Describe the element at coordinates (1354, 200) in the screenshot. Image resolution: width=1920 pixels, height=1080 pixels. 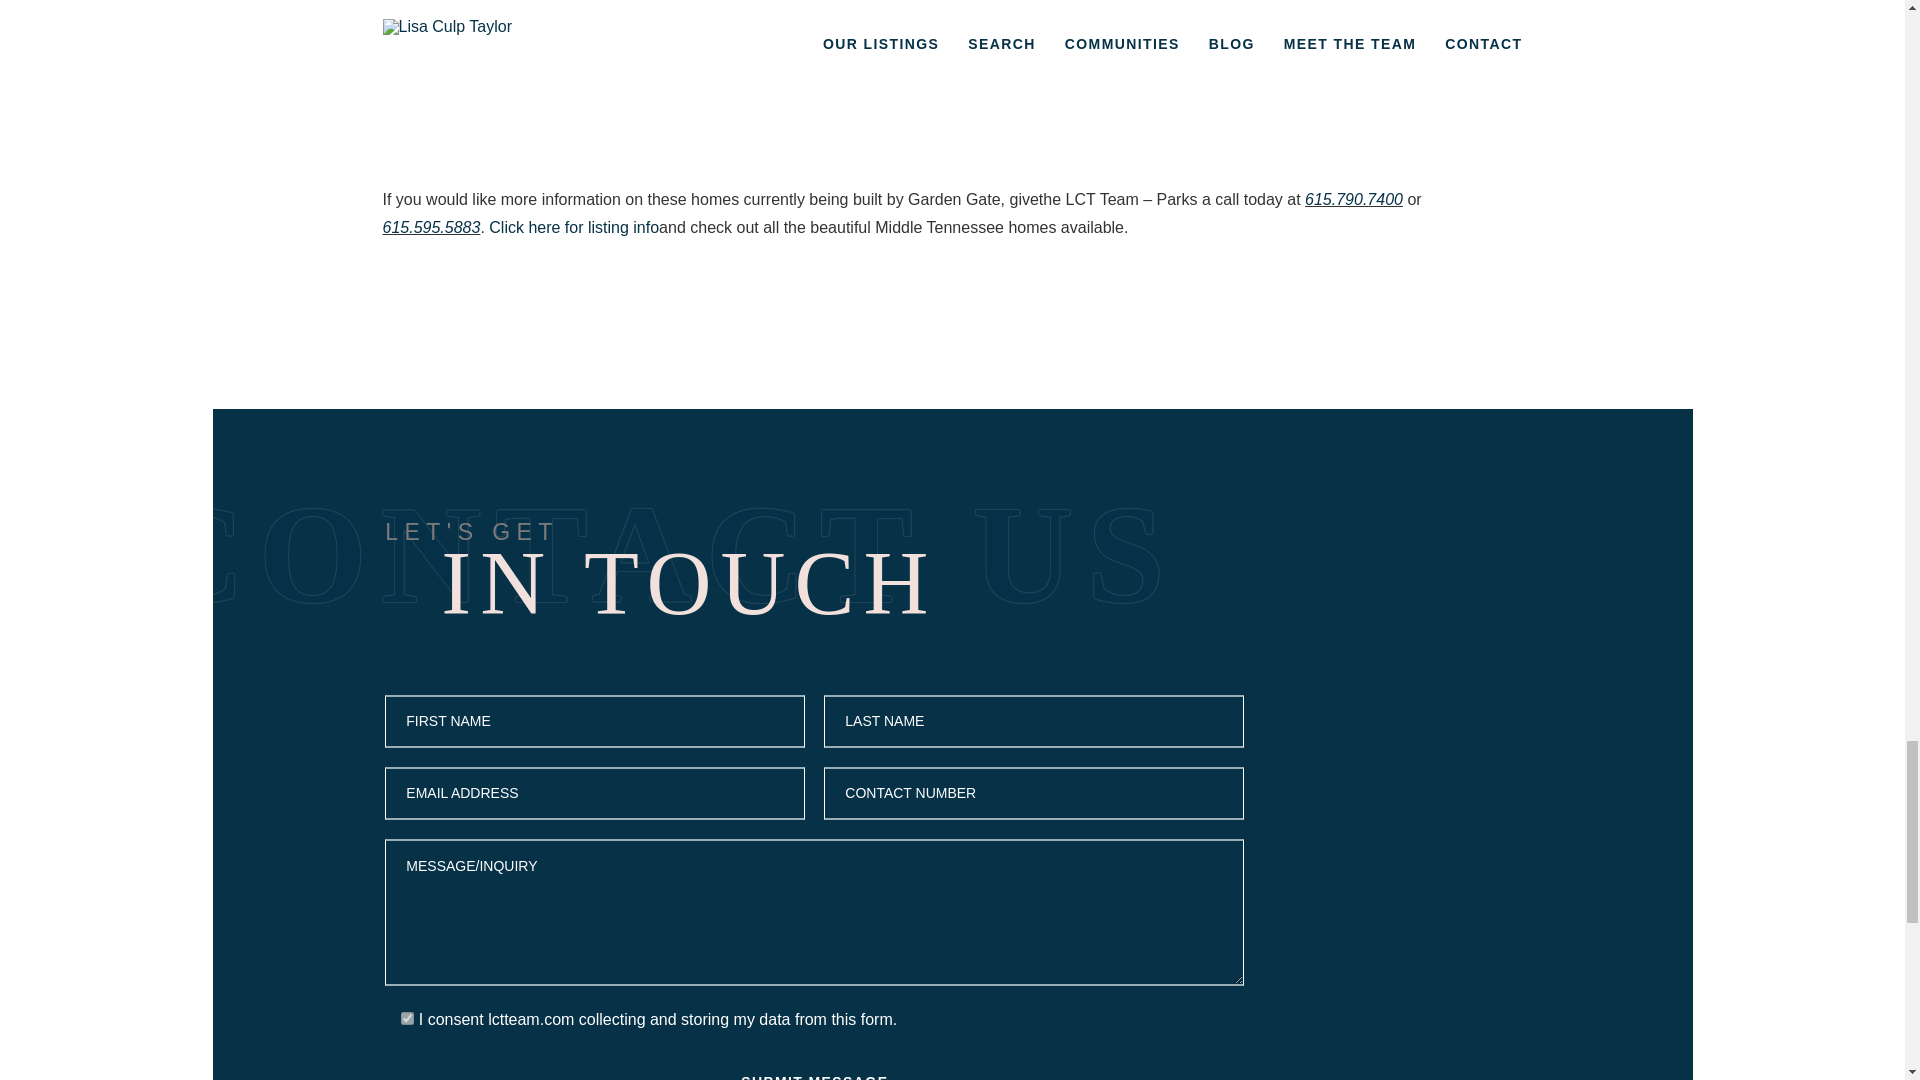
I see `615.790.7400` at that location.